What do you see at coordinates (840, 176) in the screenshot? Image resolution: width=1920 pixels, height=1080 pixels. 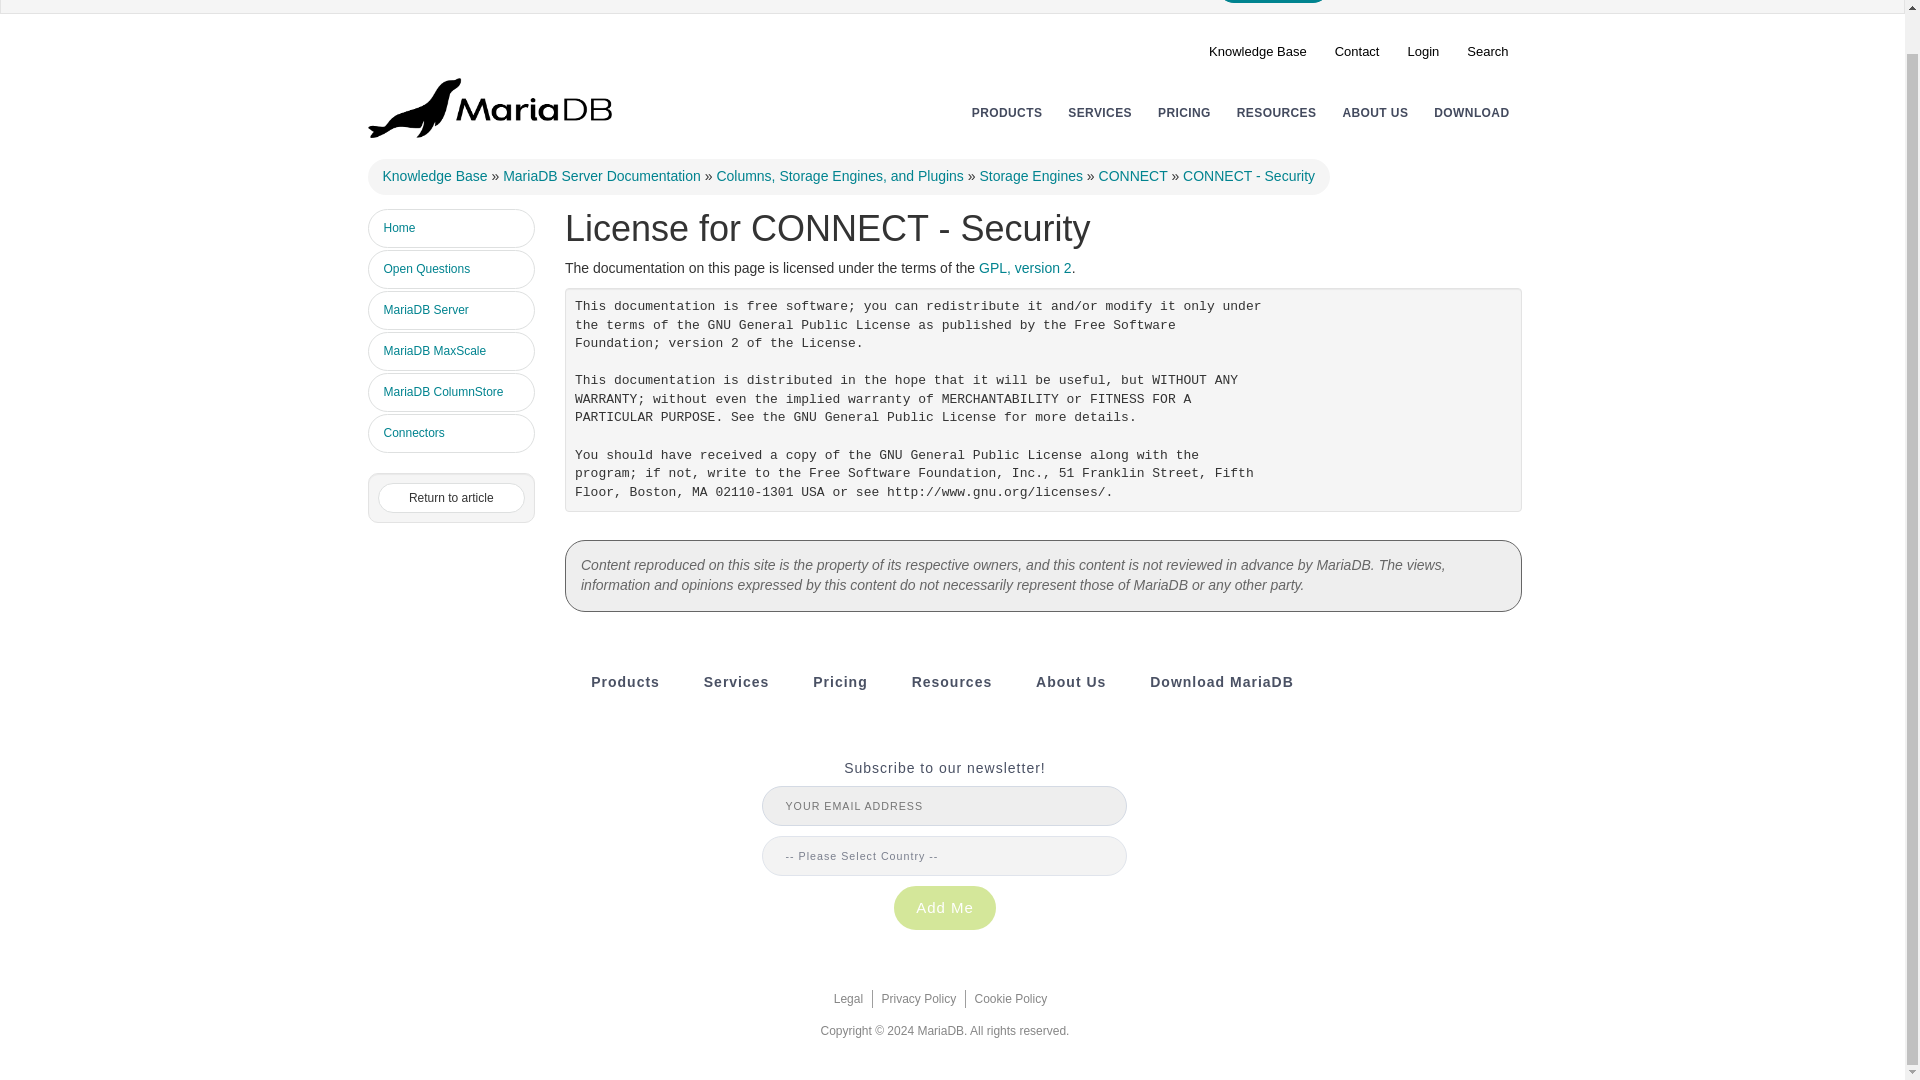 I see `Columns, Storage Engines, and Plugins` at bounding box center [840, 176].